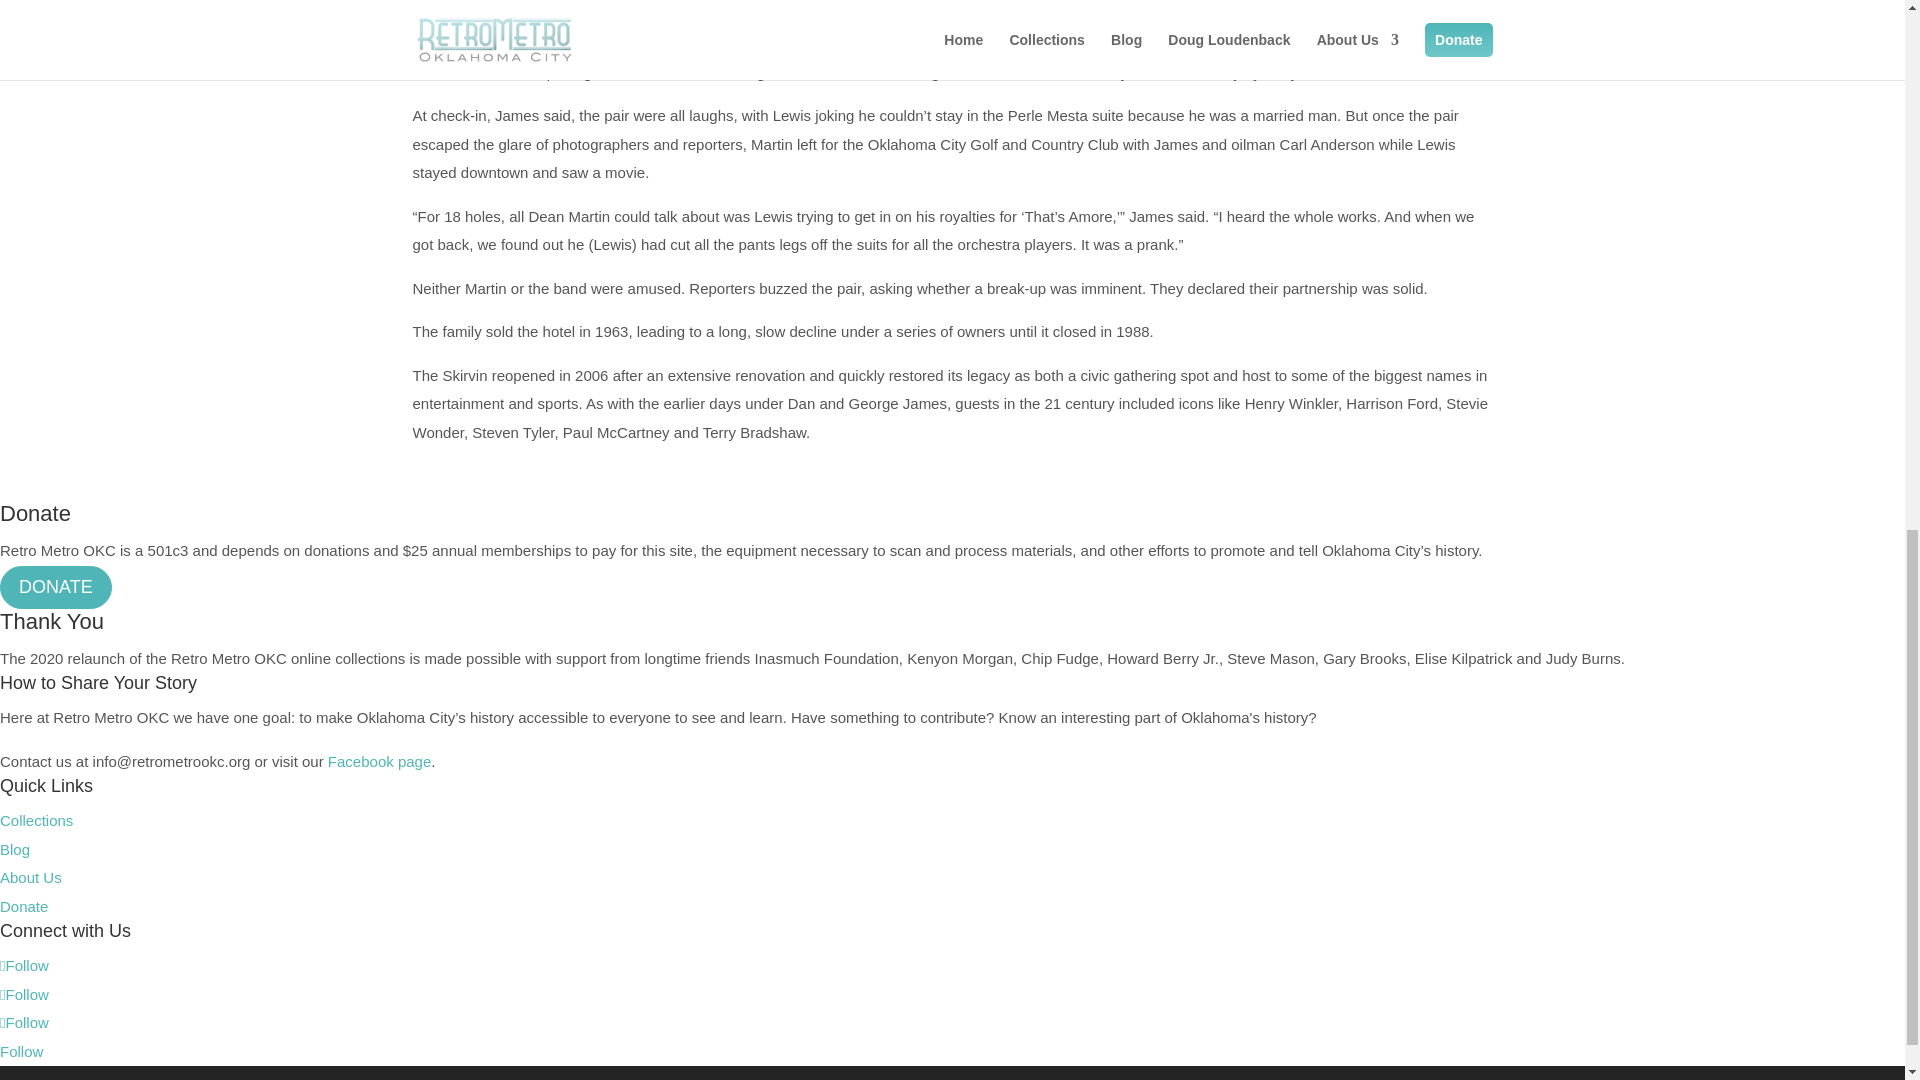  I want to click on Donate, so click(24, 906).